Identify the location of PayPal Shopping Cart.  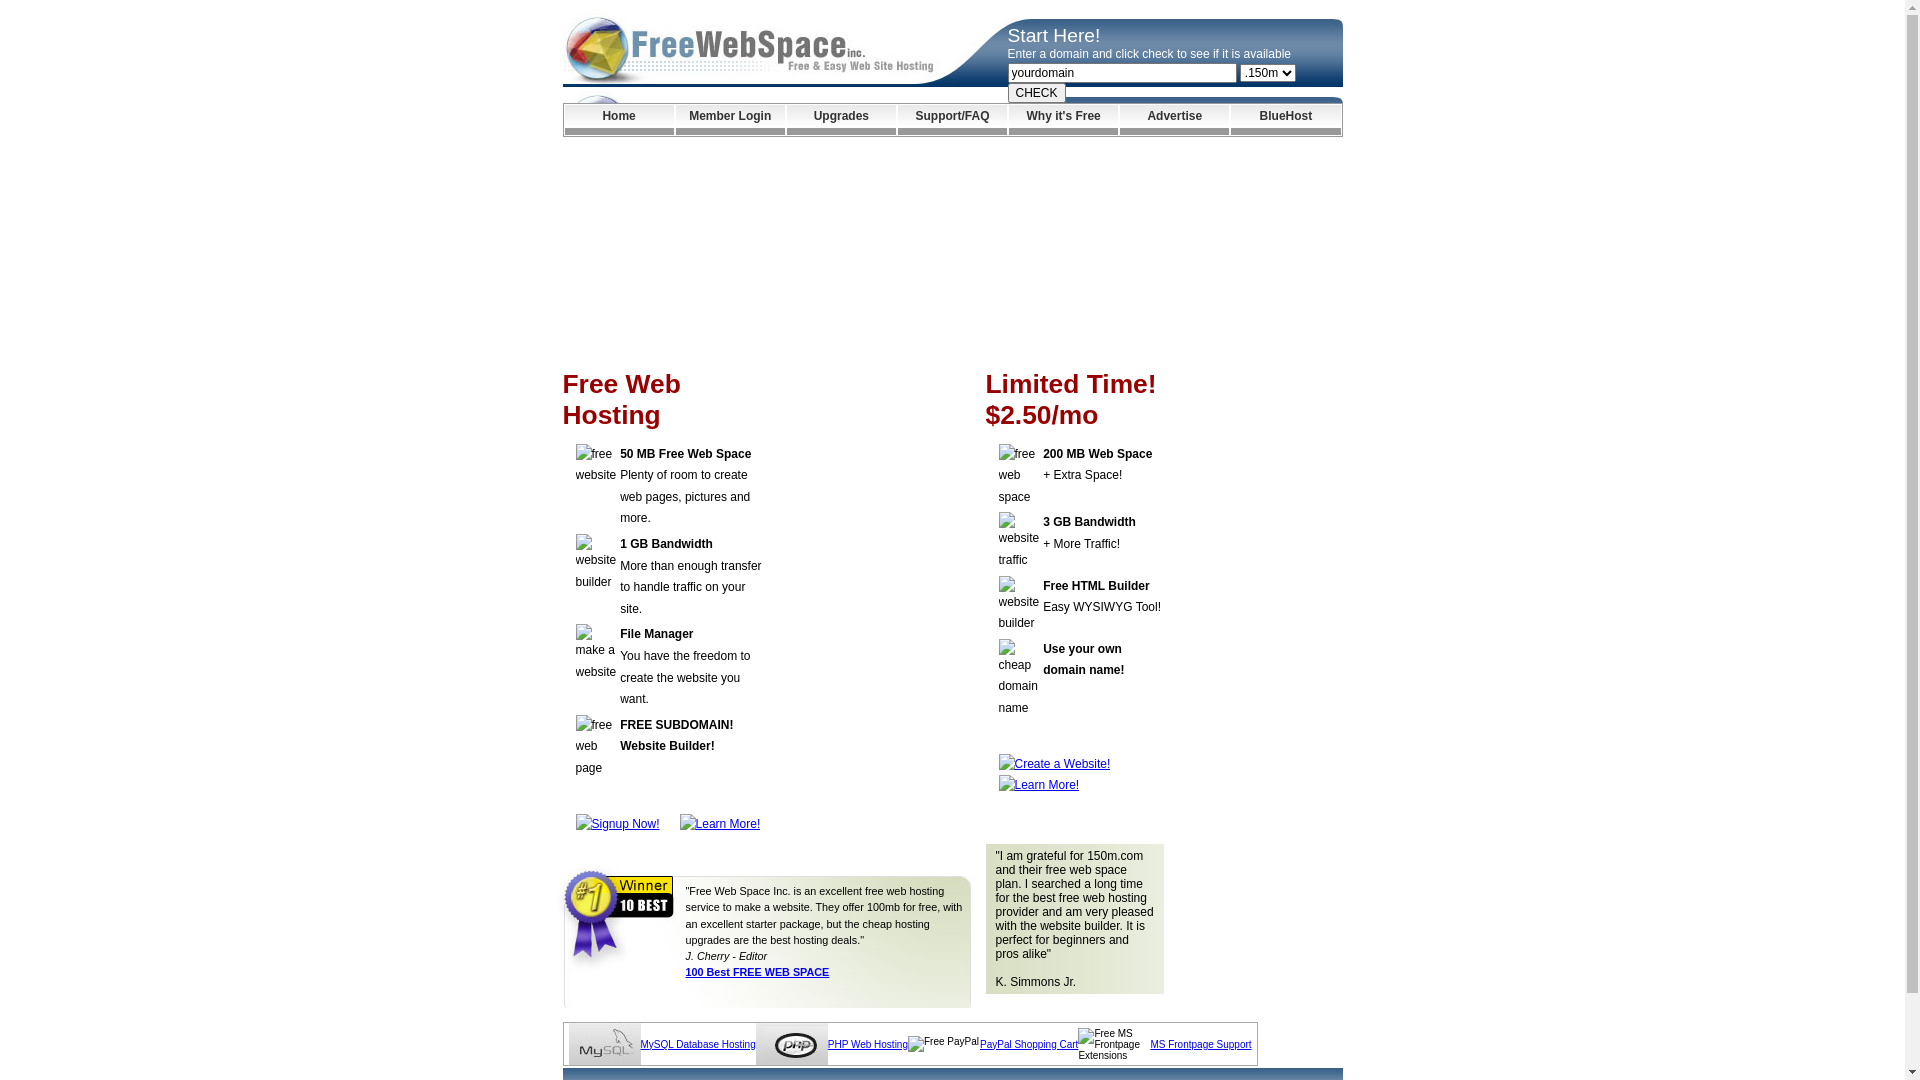
(1028, 1044).